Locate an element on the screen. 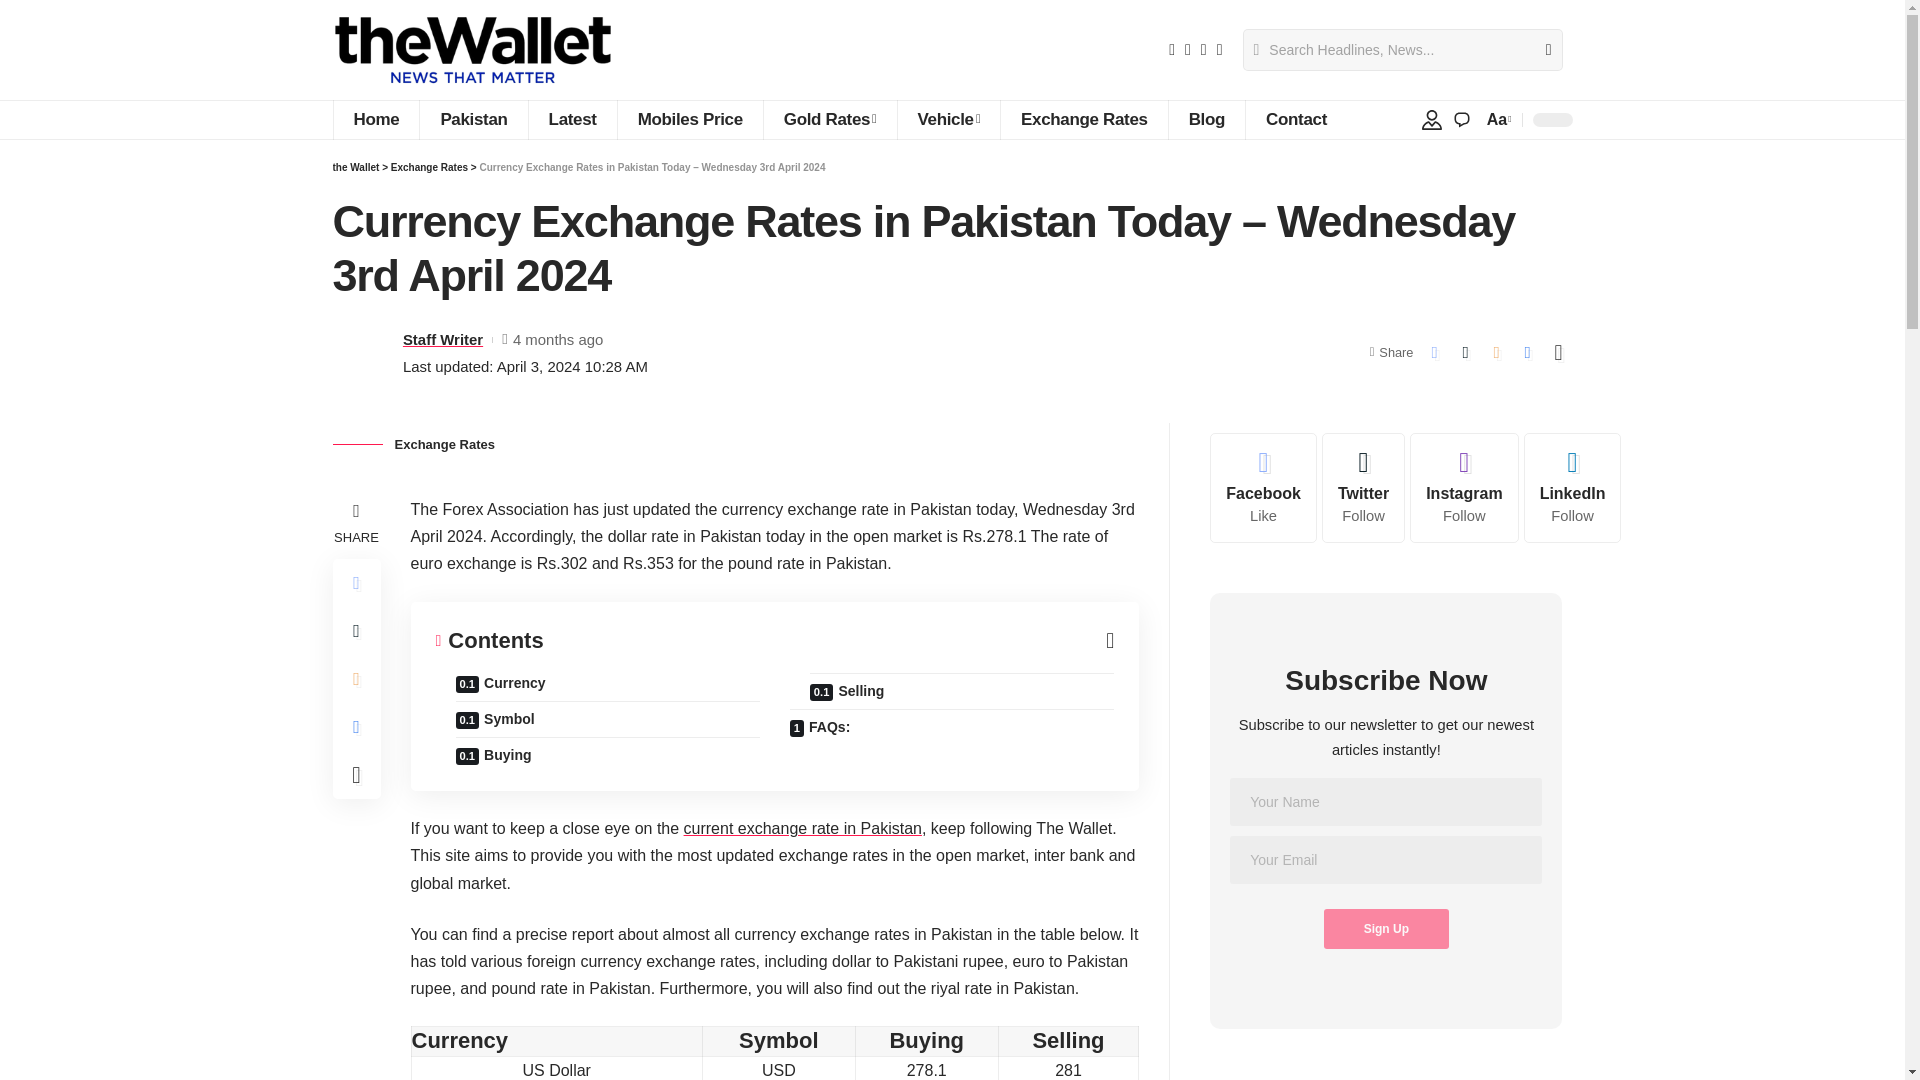 The height and width of the screenshot is (1080, 1920). Exchange Rates is located at coordinates (1084, 120).